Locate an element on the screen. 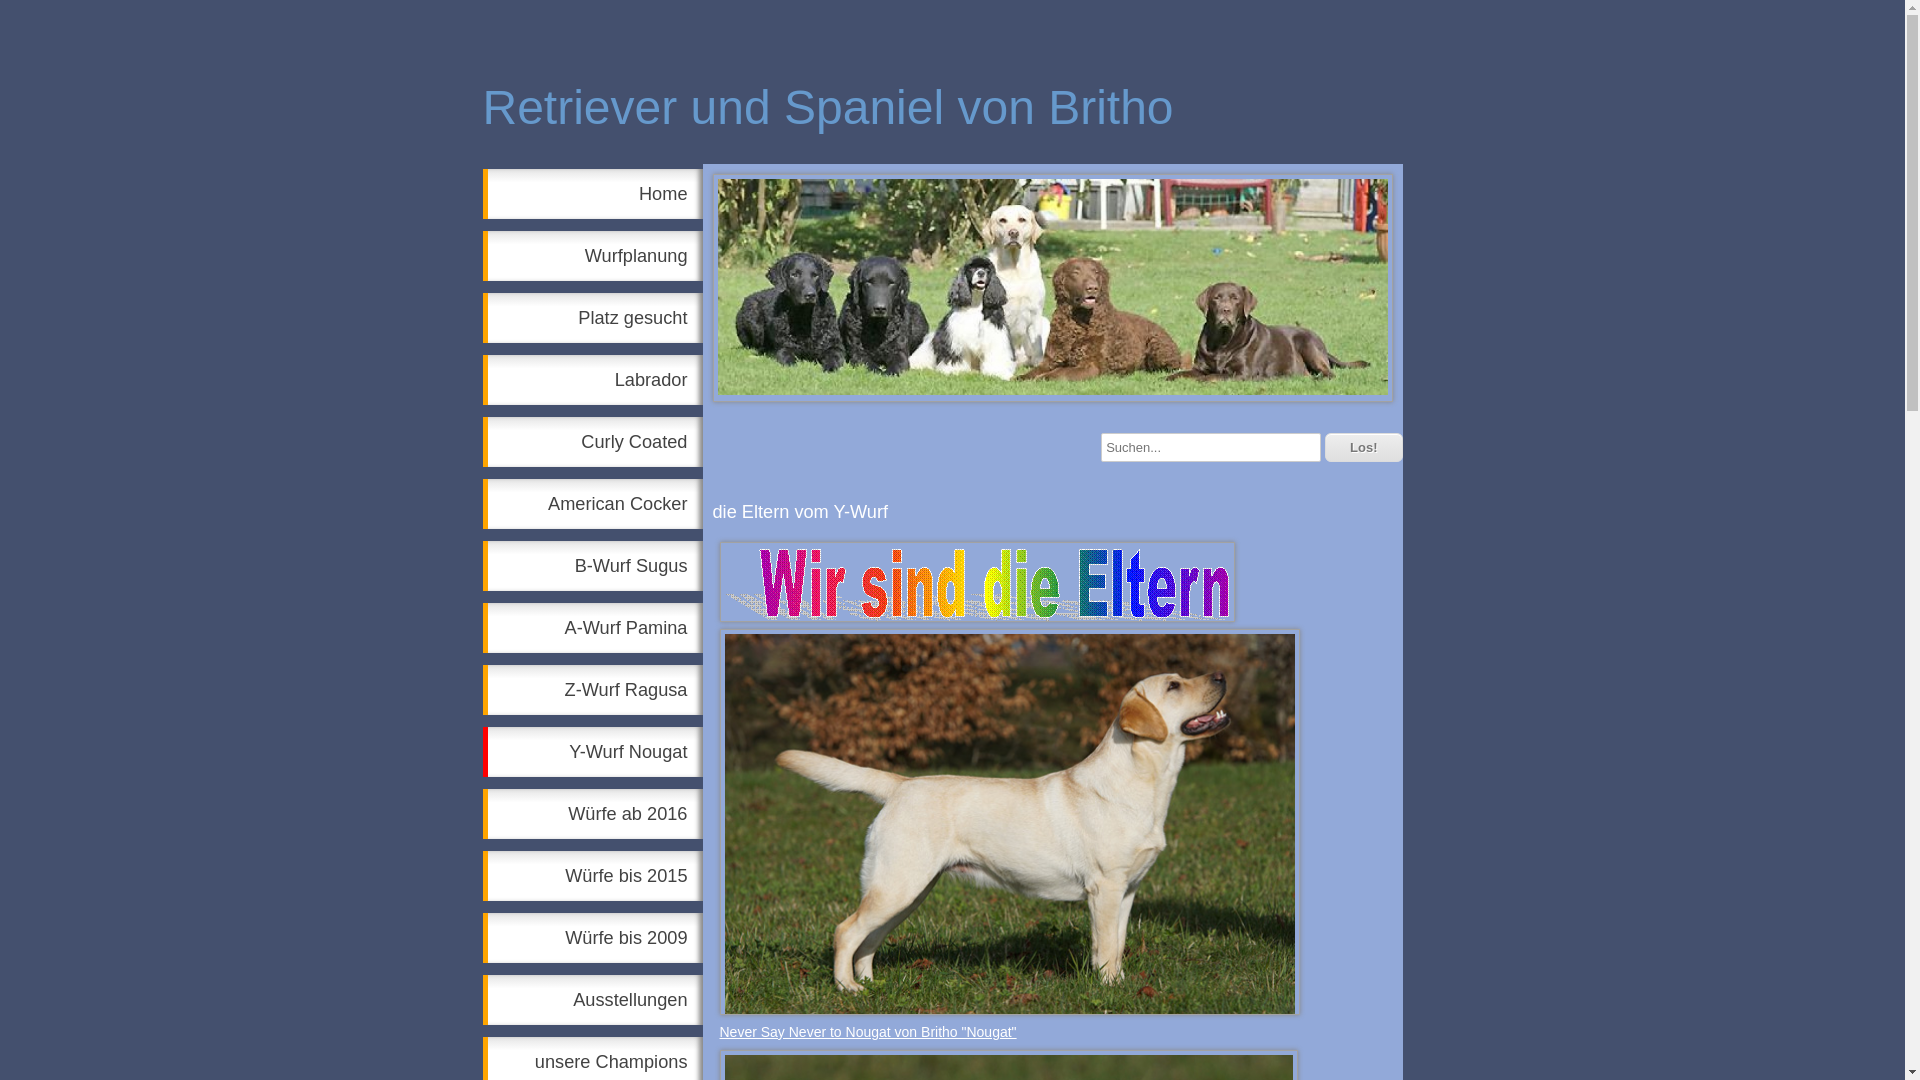 The image size is (1920, 1080). Home is located at coordinates (592, 194).